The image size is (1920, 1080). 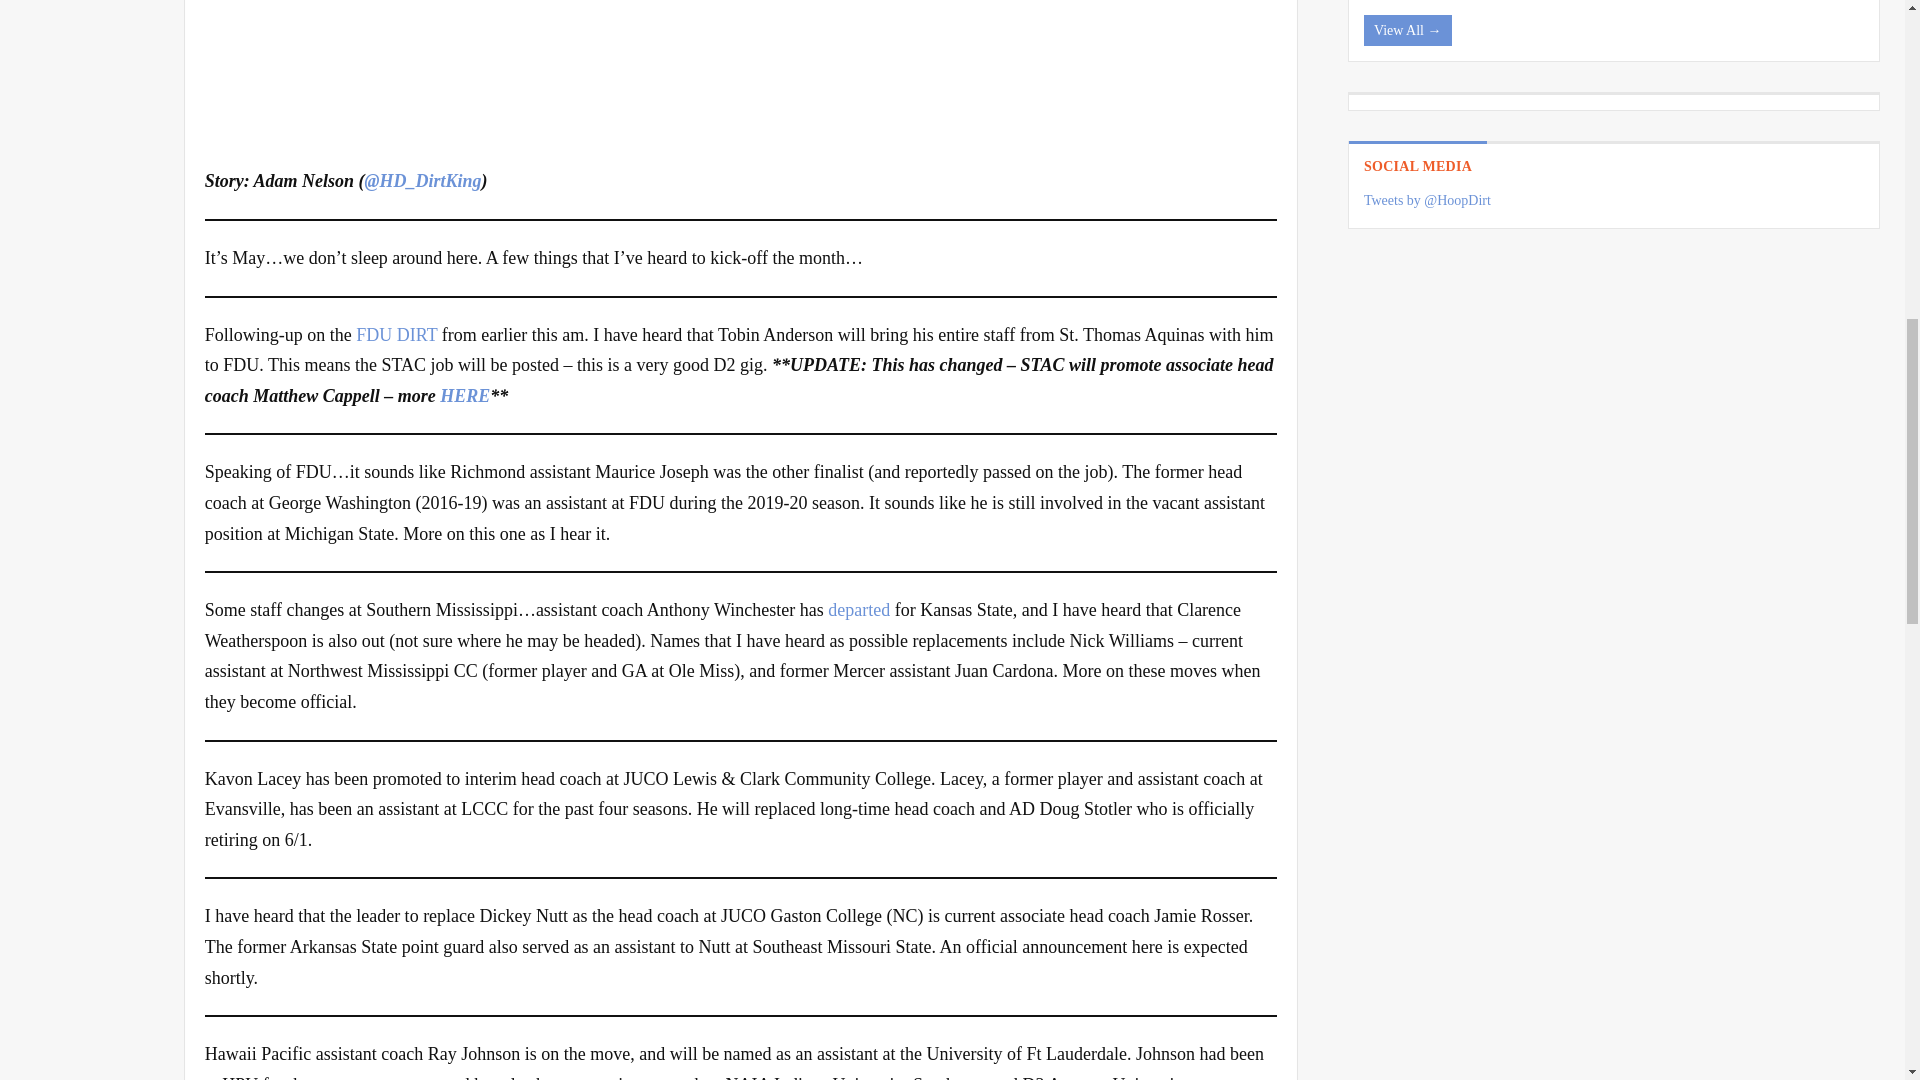 I want to click on departed, so click(x=858, y=610).